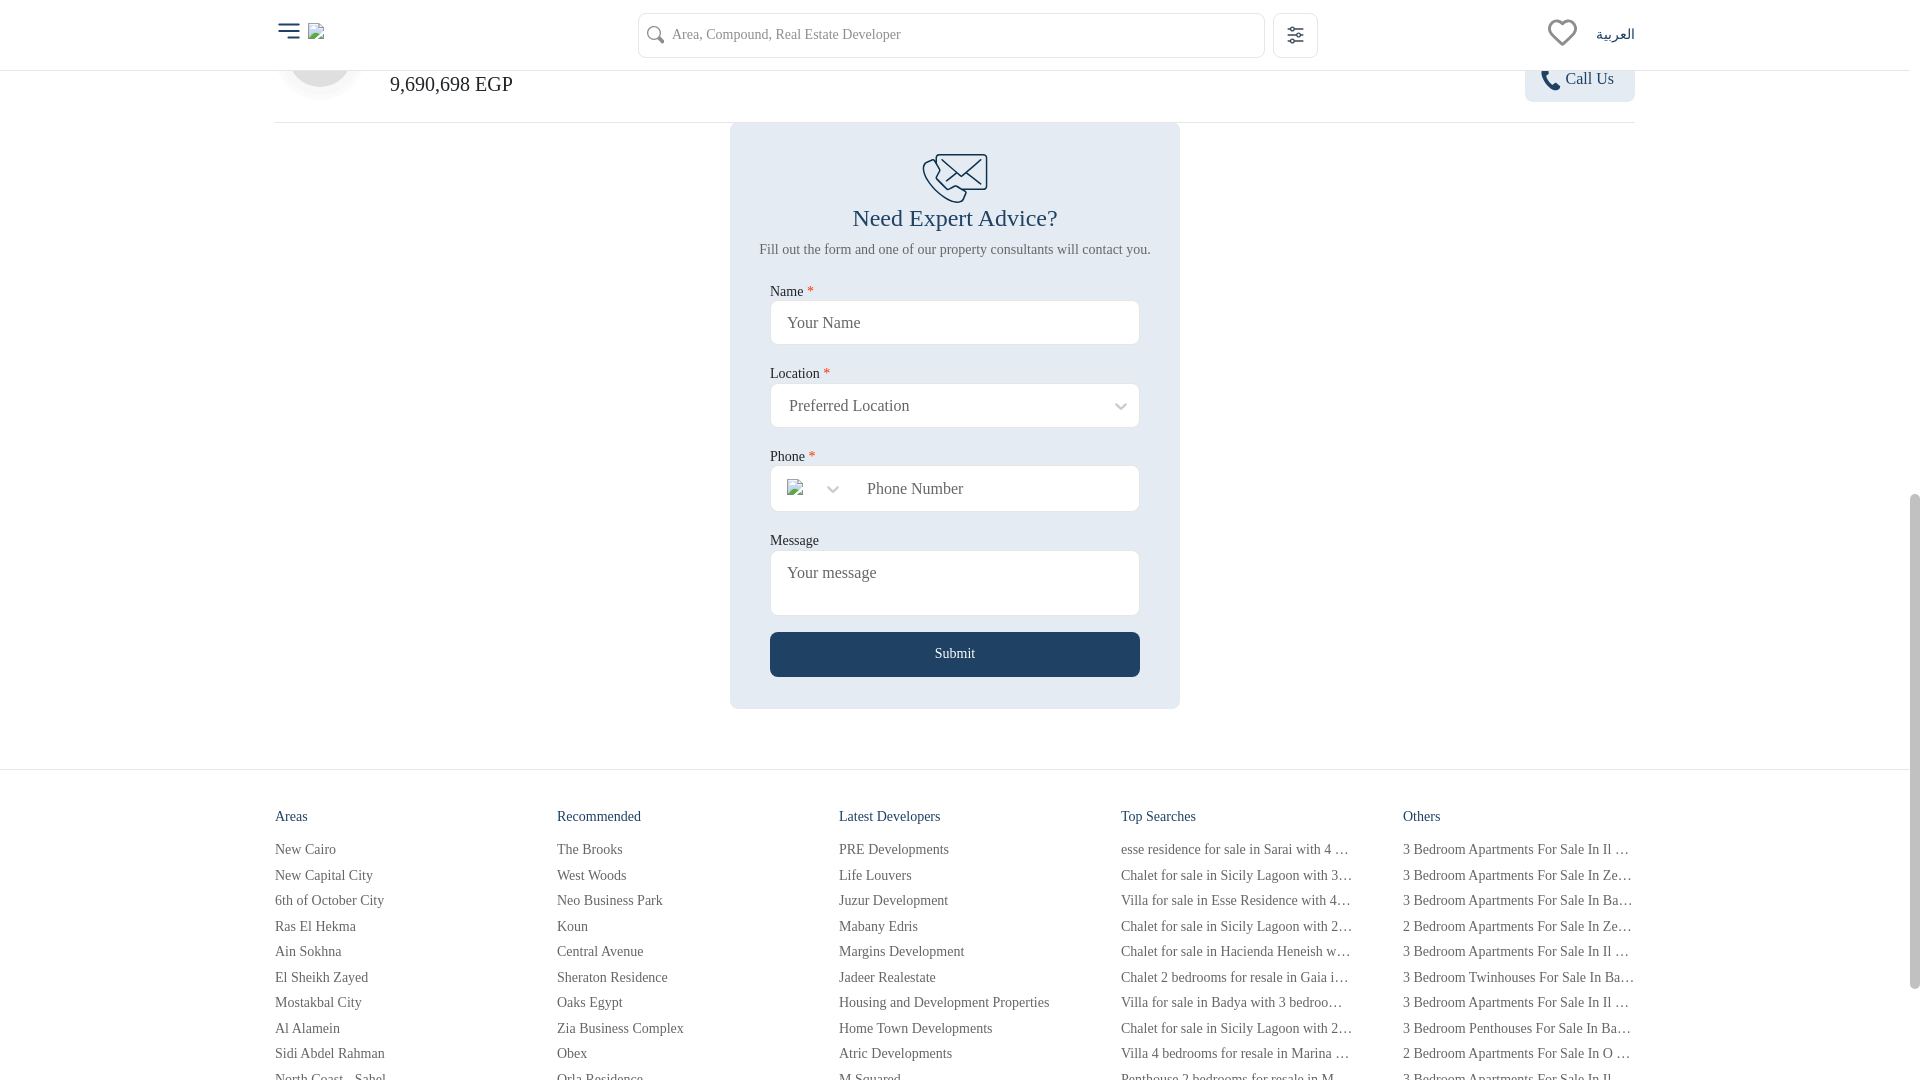  What do you see at coordinates (390, 1002) in the screenshot?
I see `Mostakbal City` at bounding box center [390, 1002].